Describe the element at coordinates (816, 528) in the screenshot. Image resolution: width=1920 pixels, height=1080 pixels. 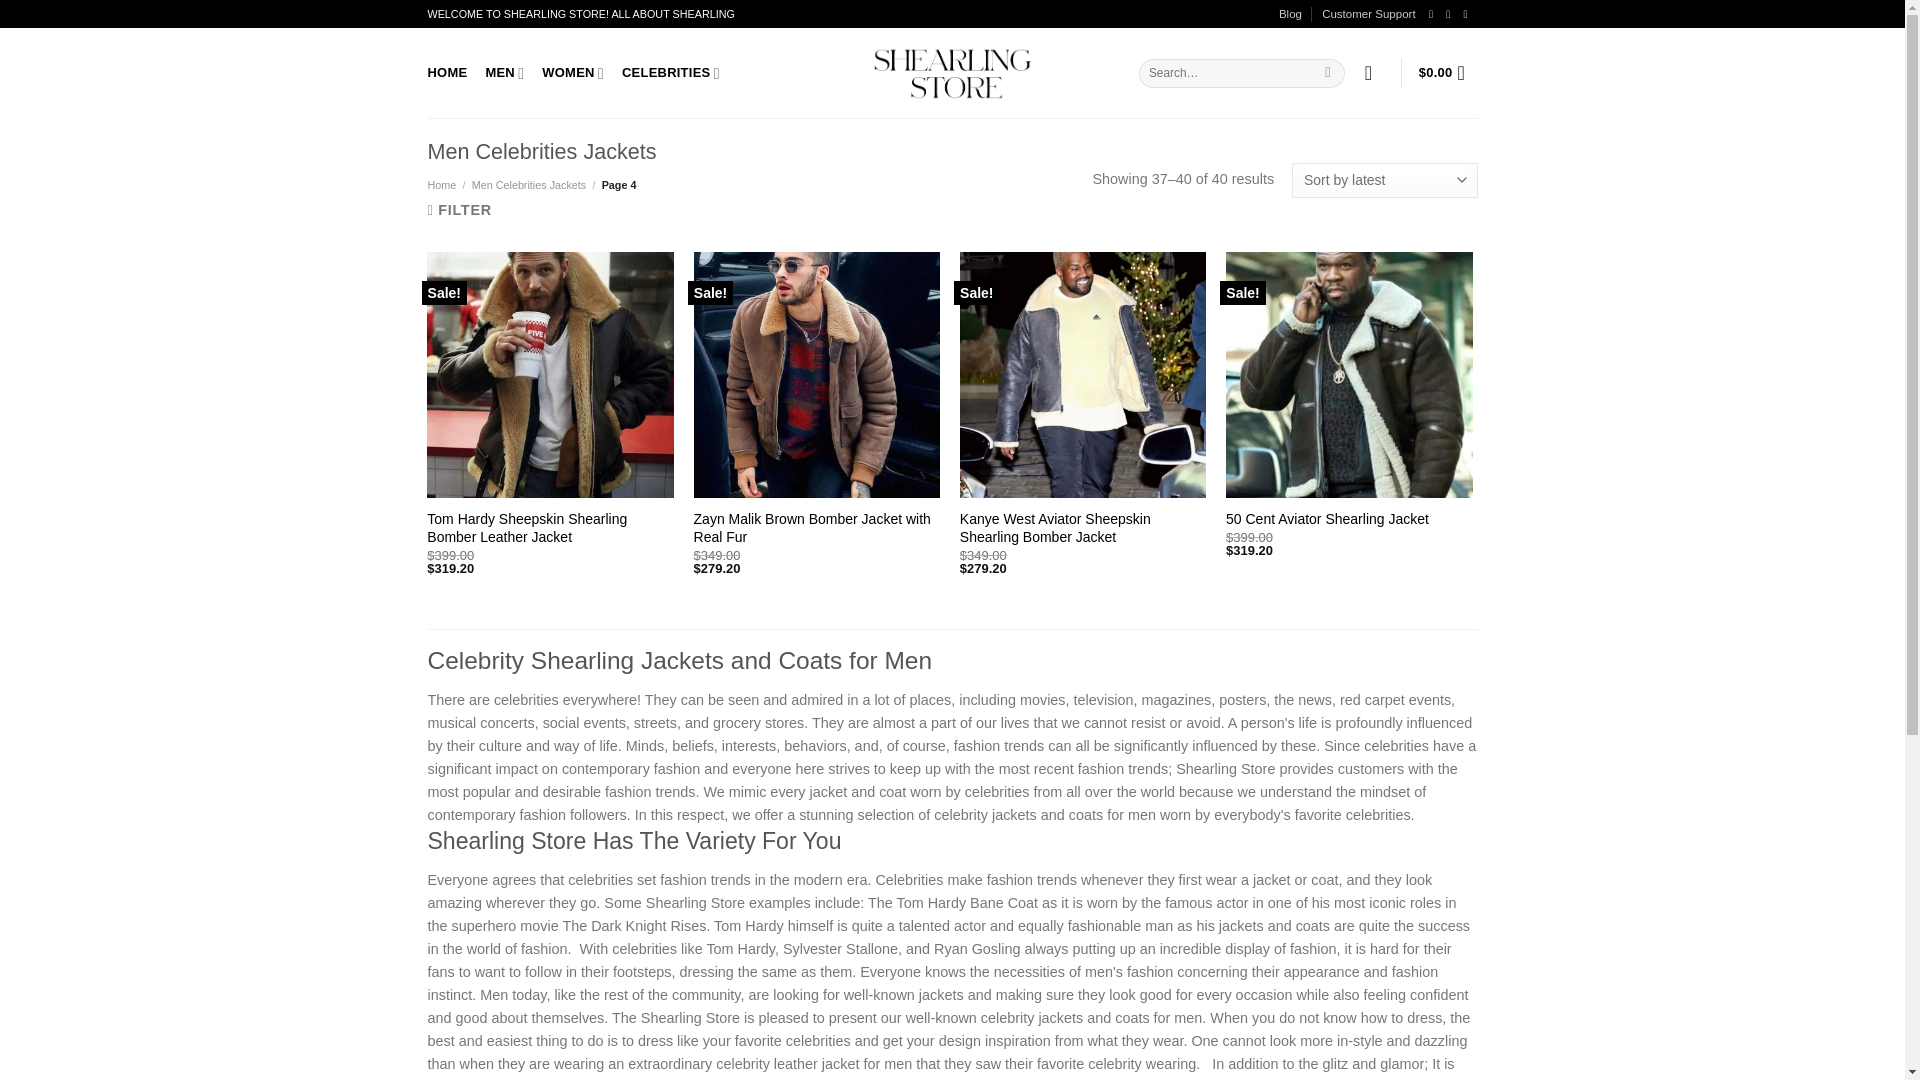
I see `Zayn Malik Brown Bomber Jacket with Real Fur` at that location.